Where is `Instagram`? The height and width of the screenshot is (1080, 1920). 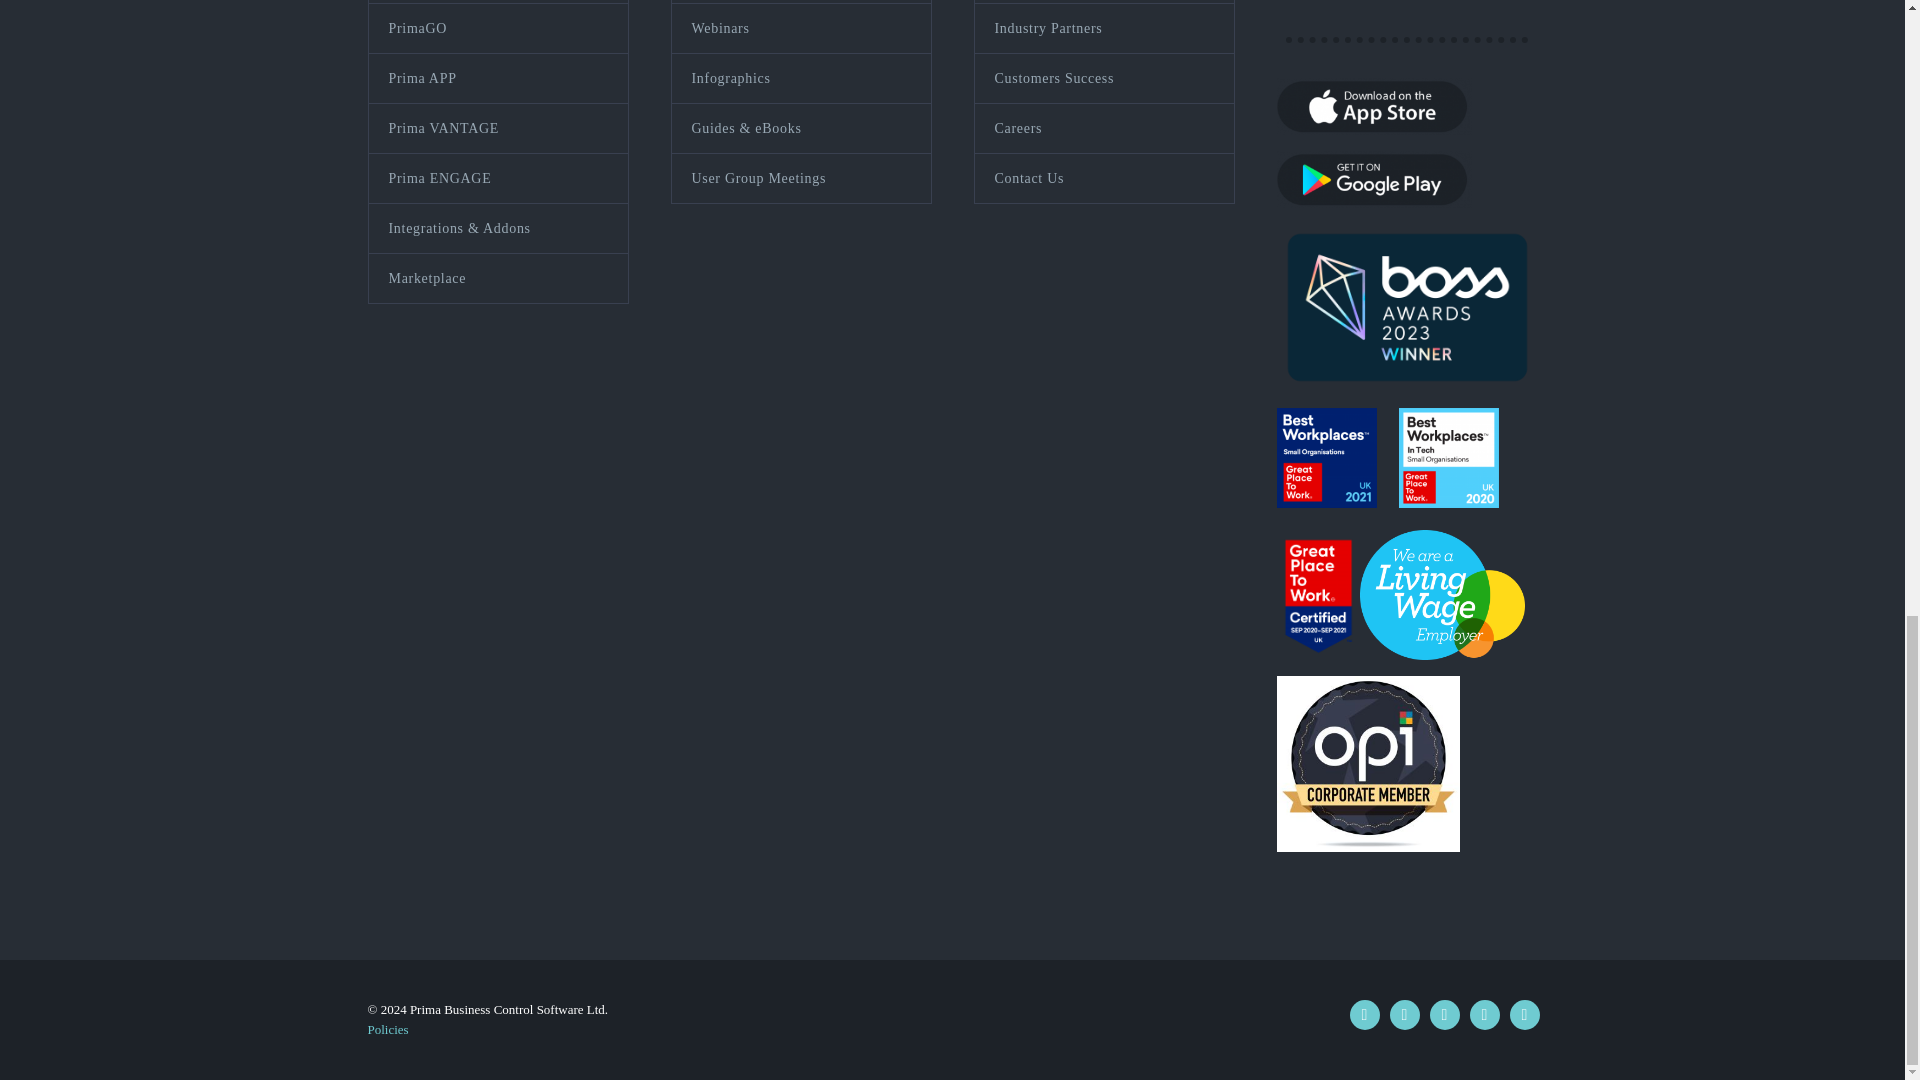 Instagram is located at coordinates (1484, 1015).